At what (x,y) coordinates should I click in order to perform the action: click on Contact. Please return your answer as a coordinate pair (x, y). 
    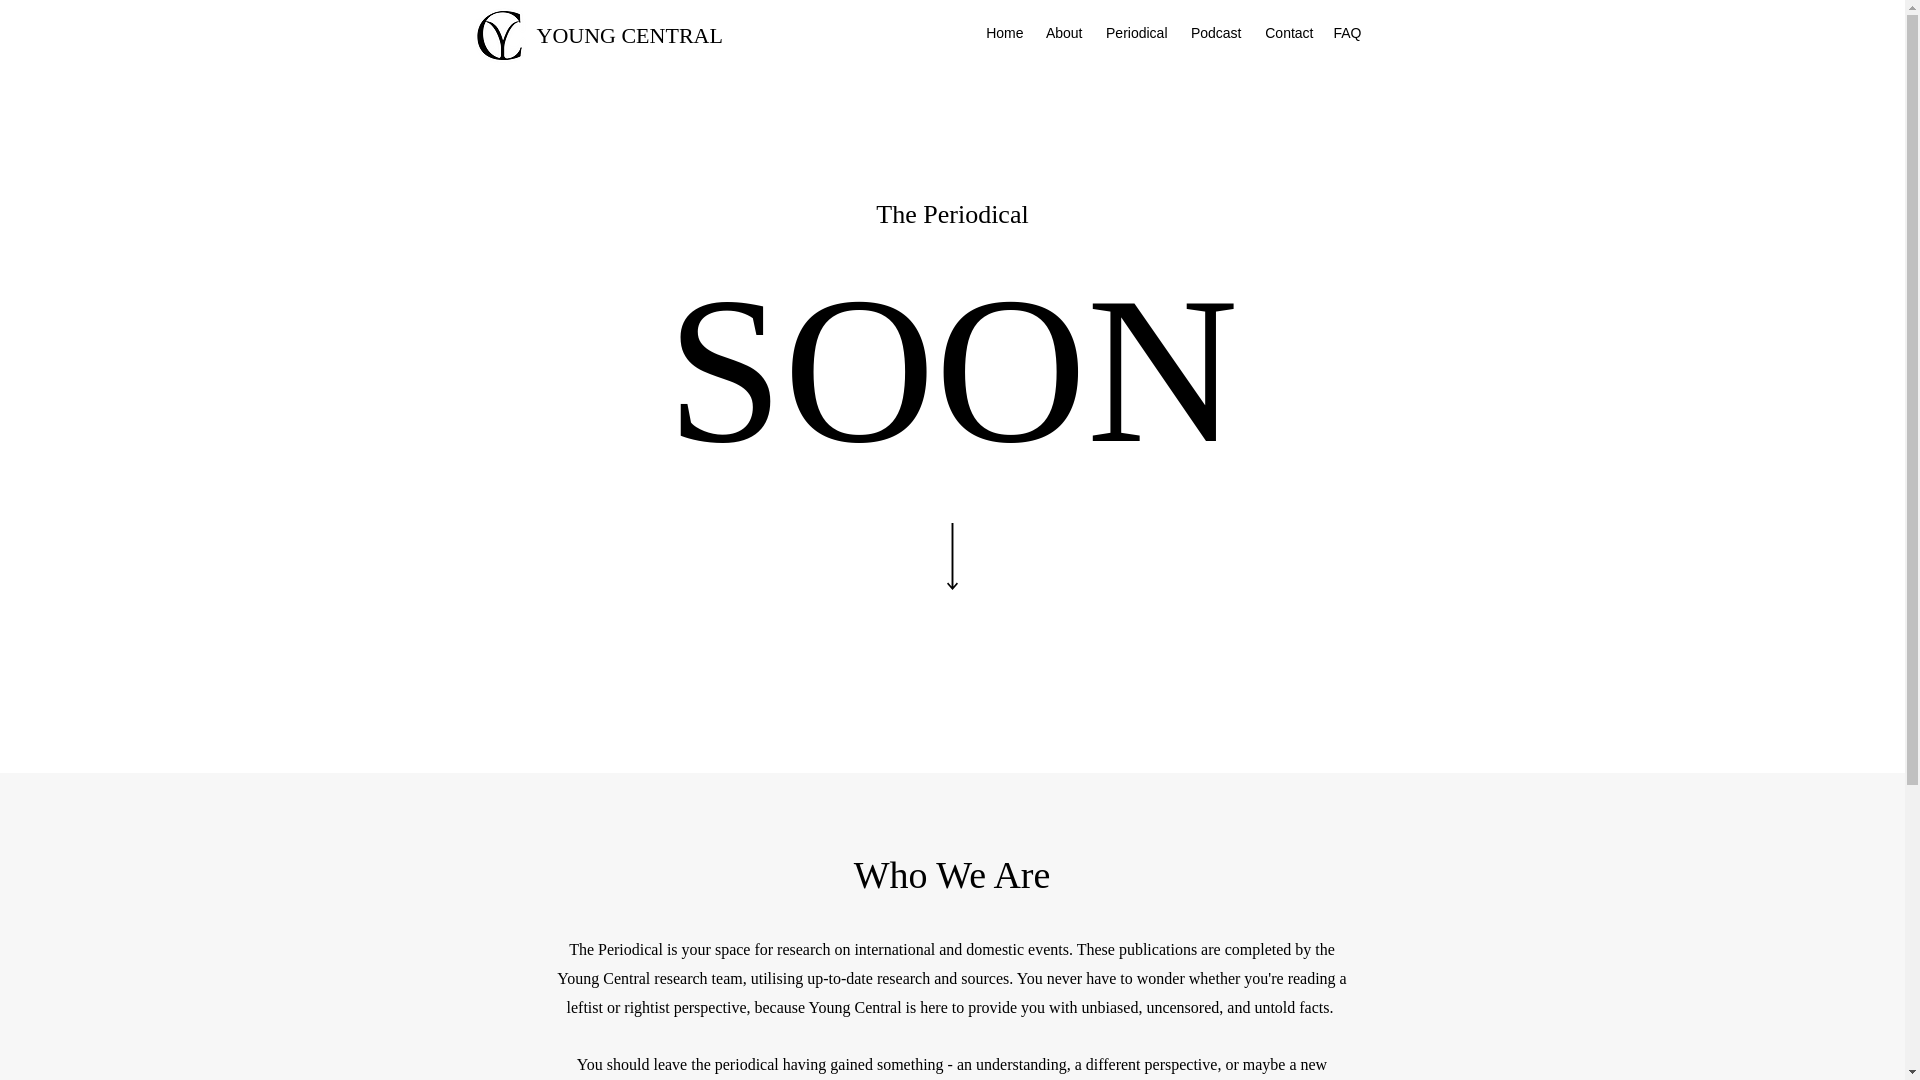
    Looking at the image, I should click on (1288, 33).